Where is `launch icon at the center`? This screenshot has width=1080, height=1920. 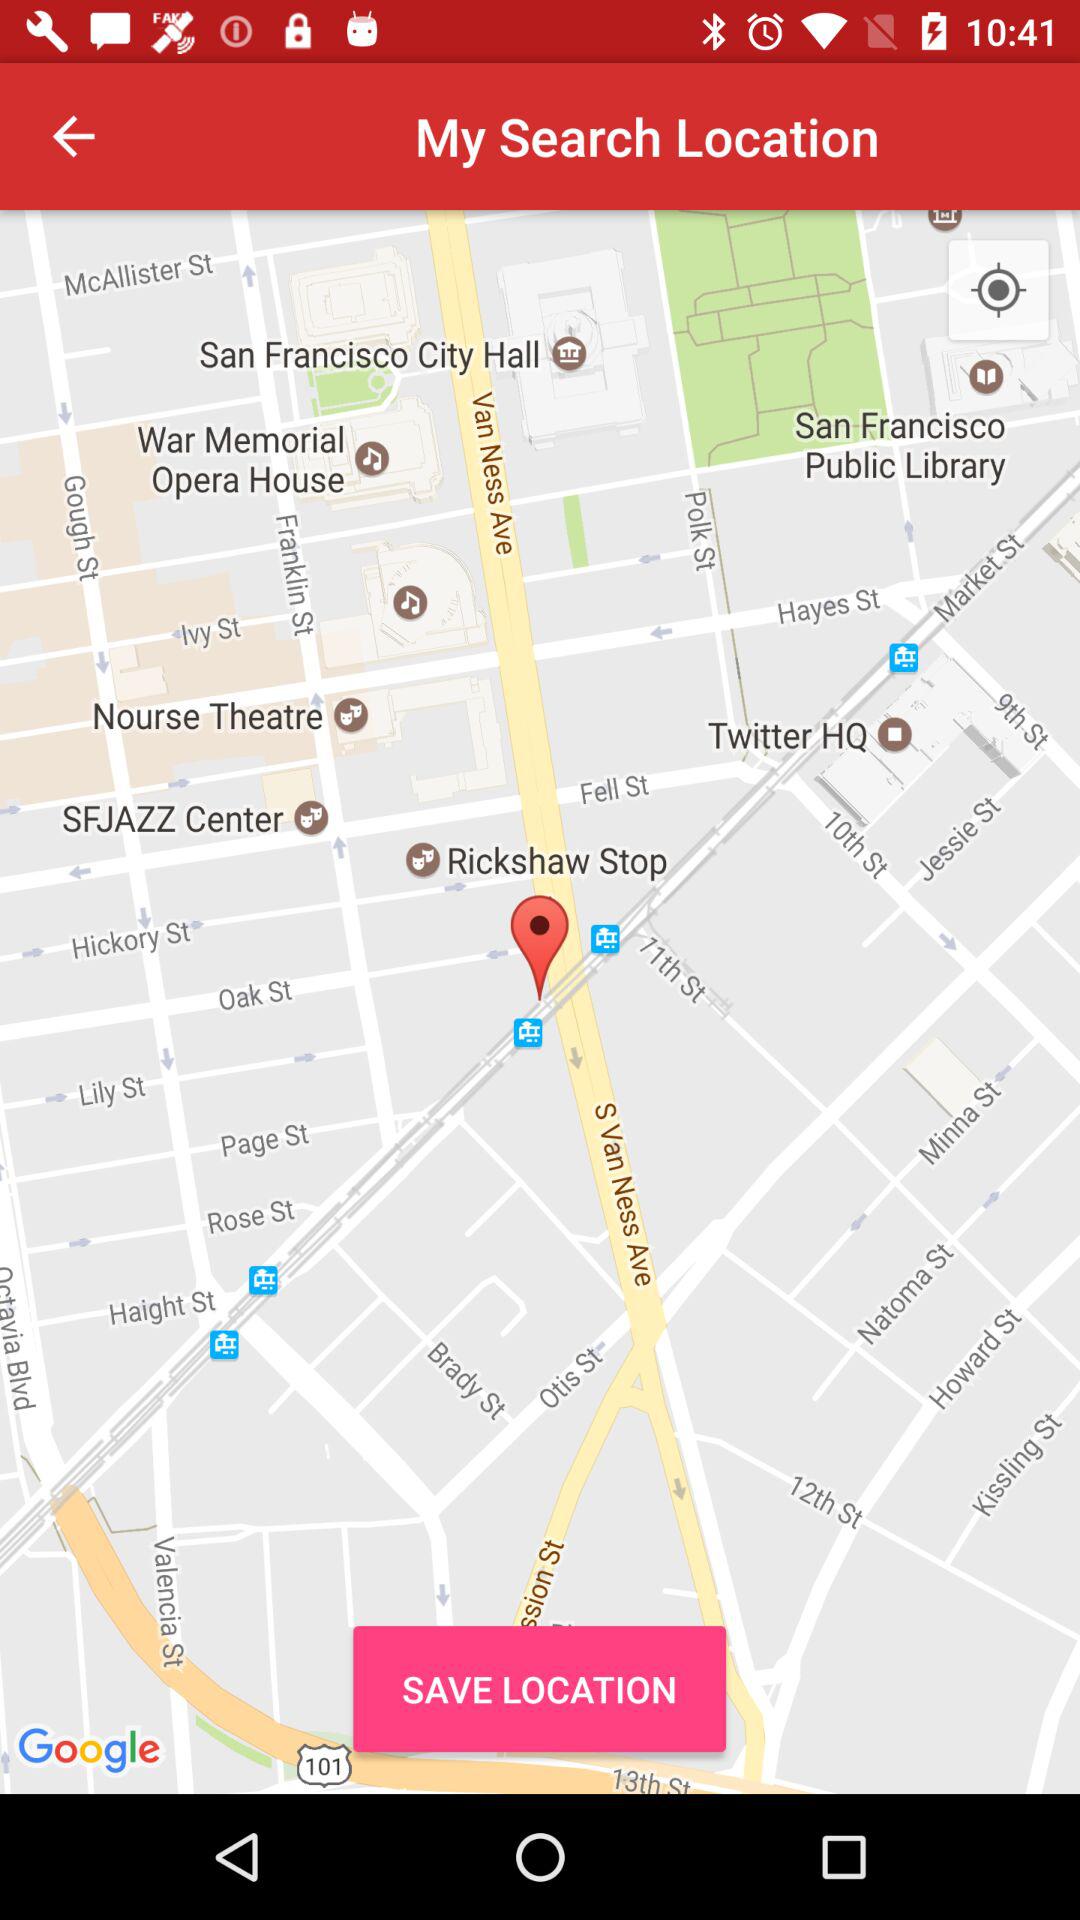 launch icon at the center is located at coordinates (540, 1002).